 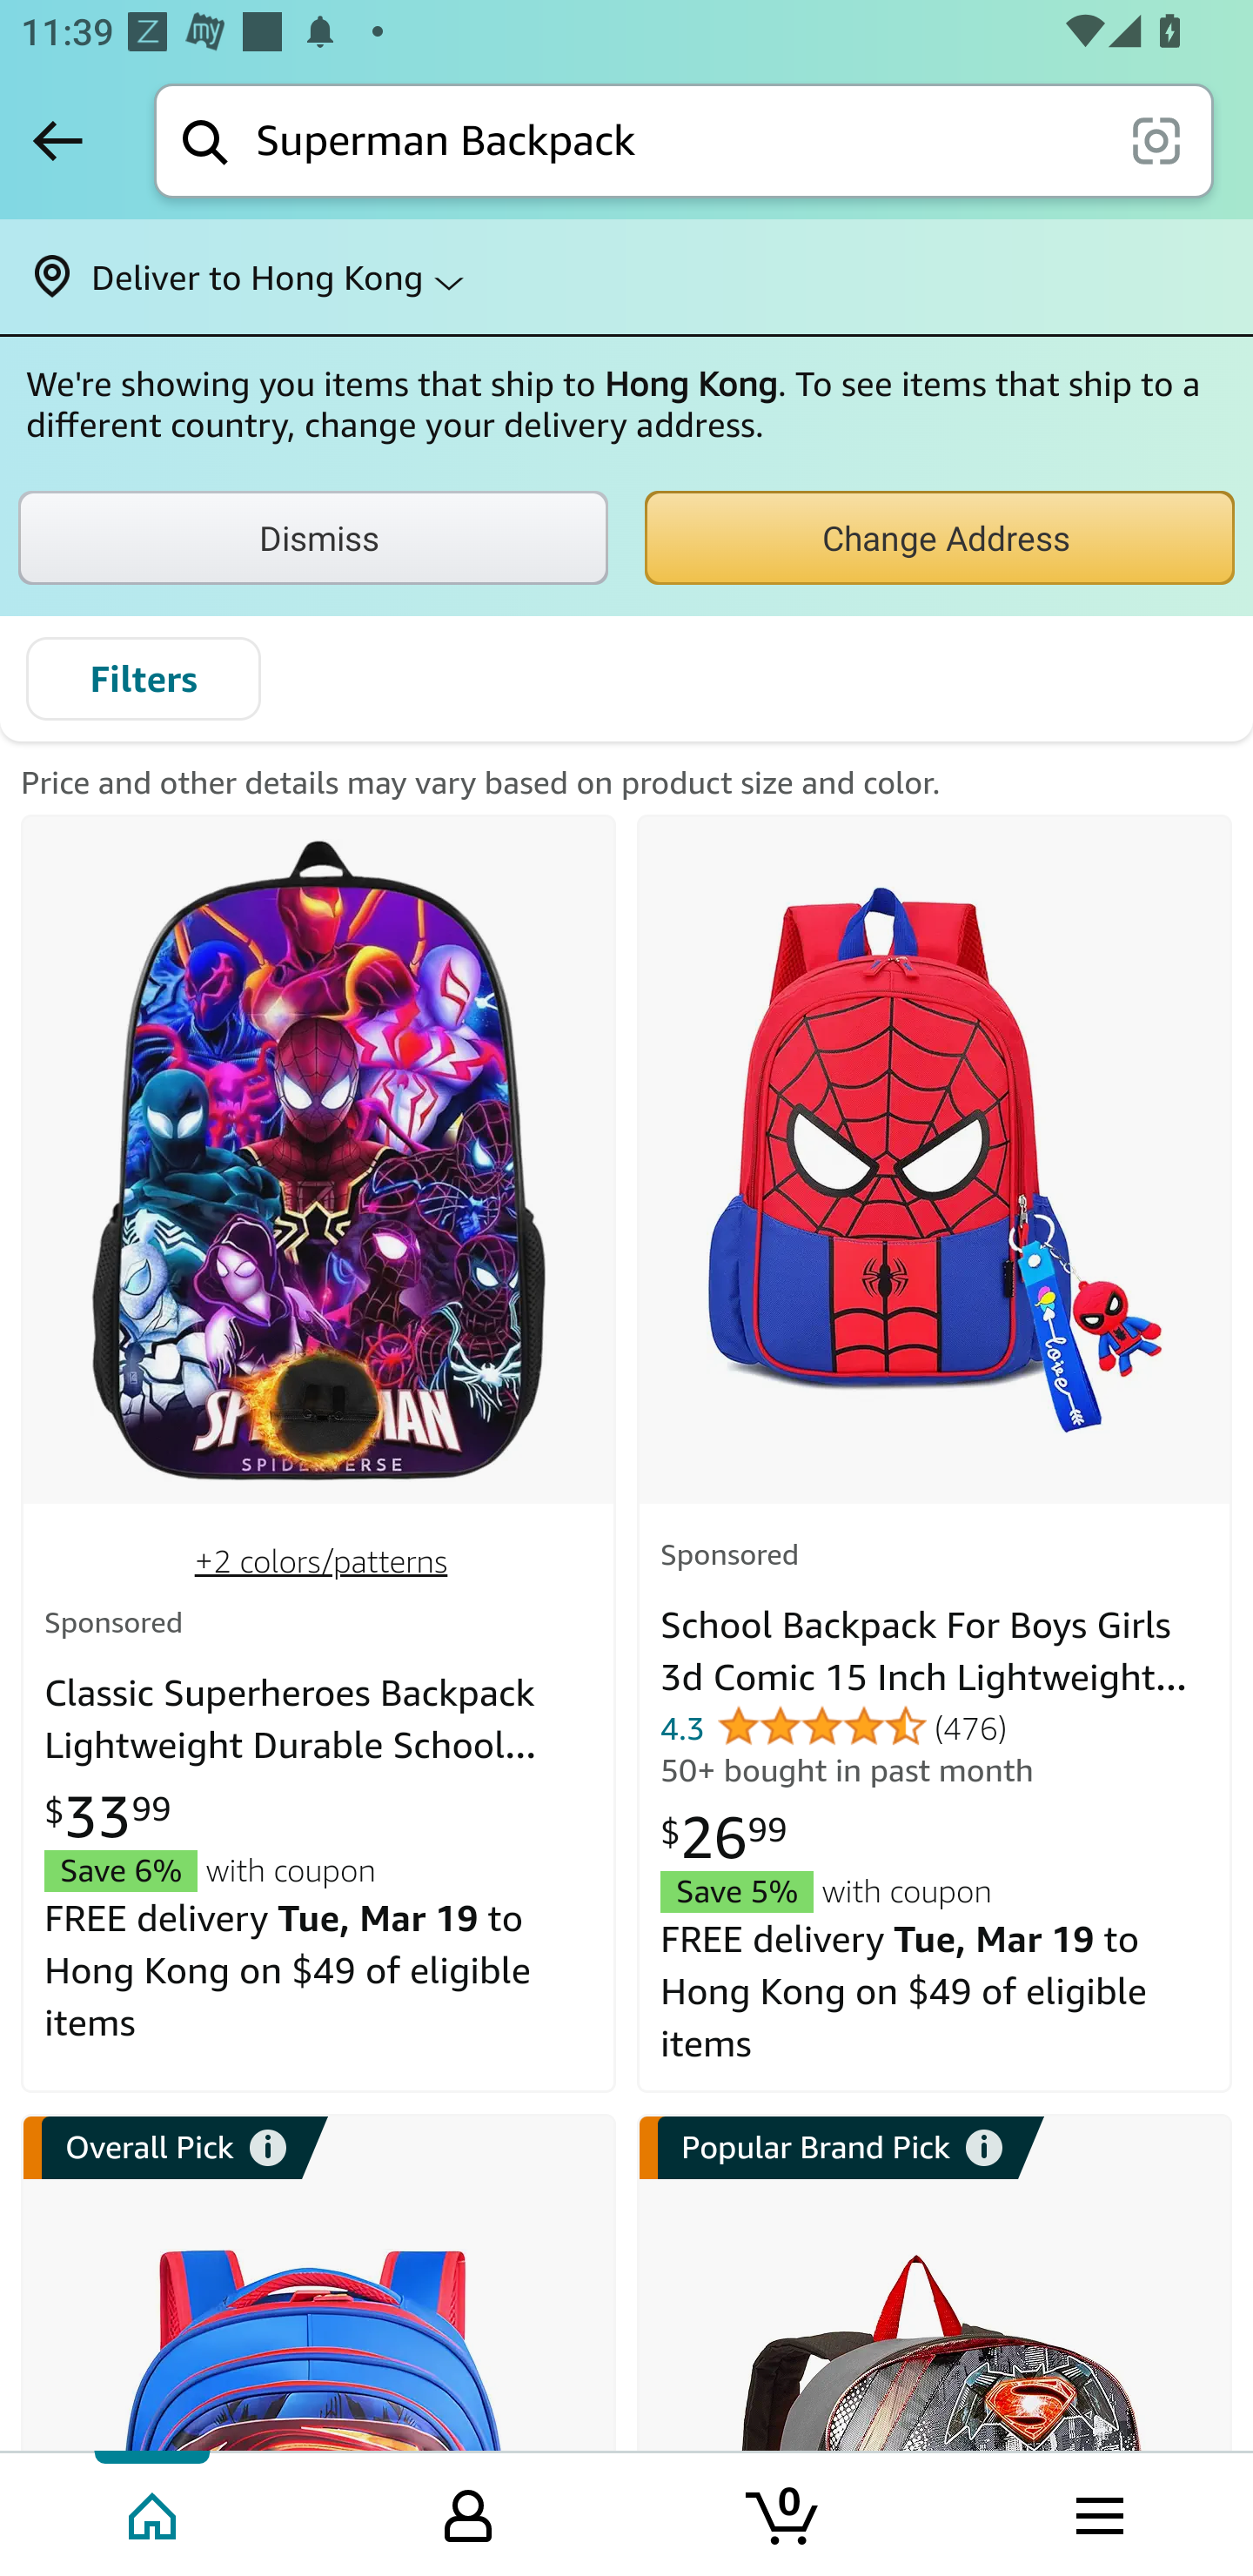 I want to click on Deliver to Hong Kong ⌵, so click(x=626, y=277).